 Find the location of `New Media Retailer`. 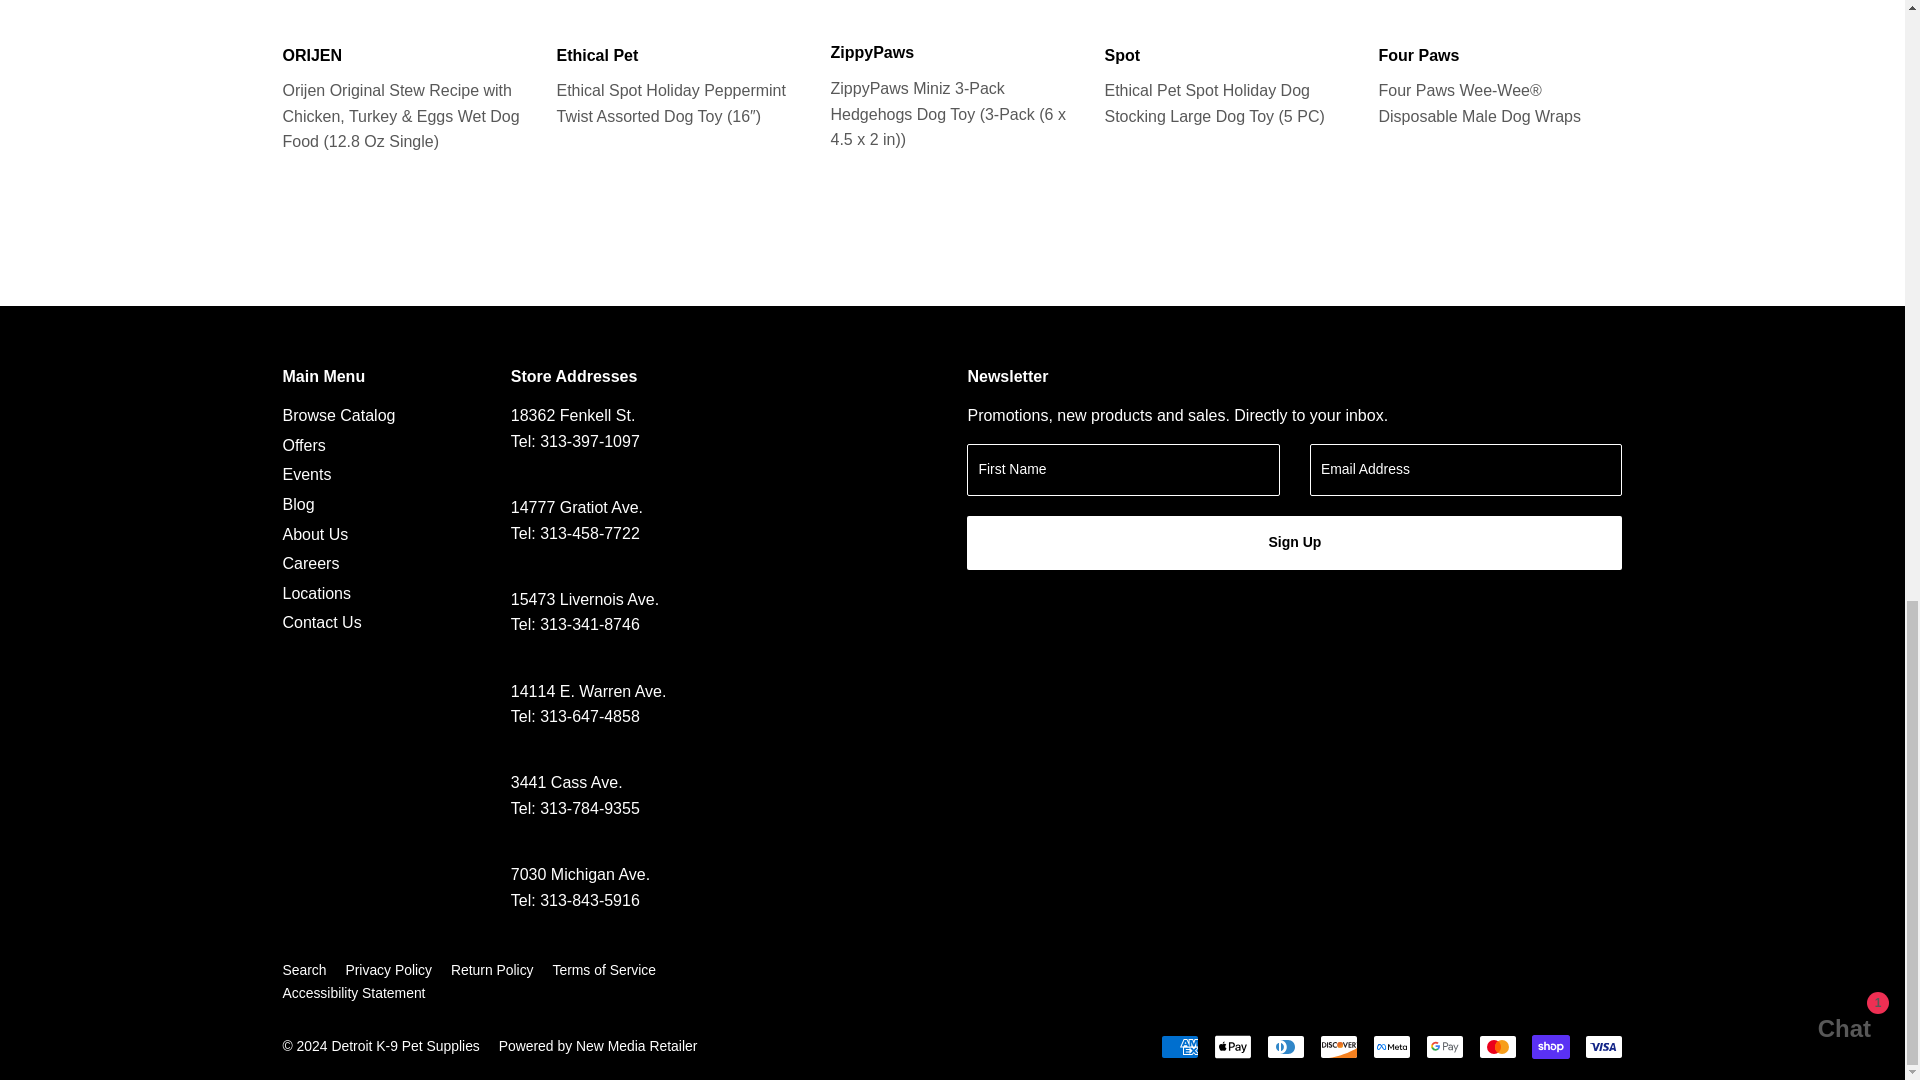

New Media Retailer is located at coordinates (598, 1046).